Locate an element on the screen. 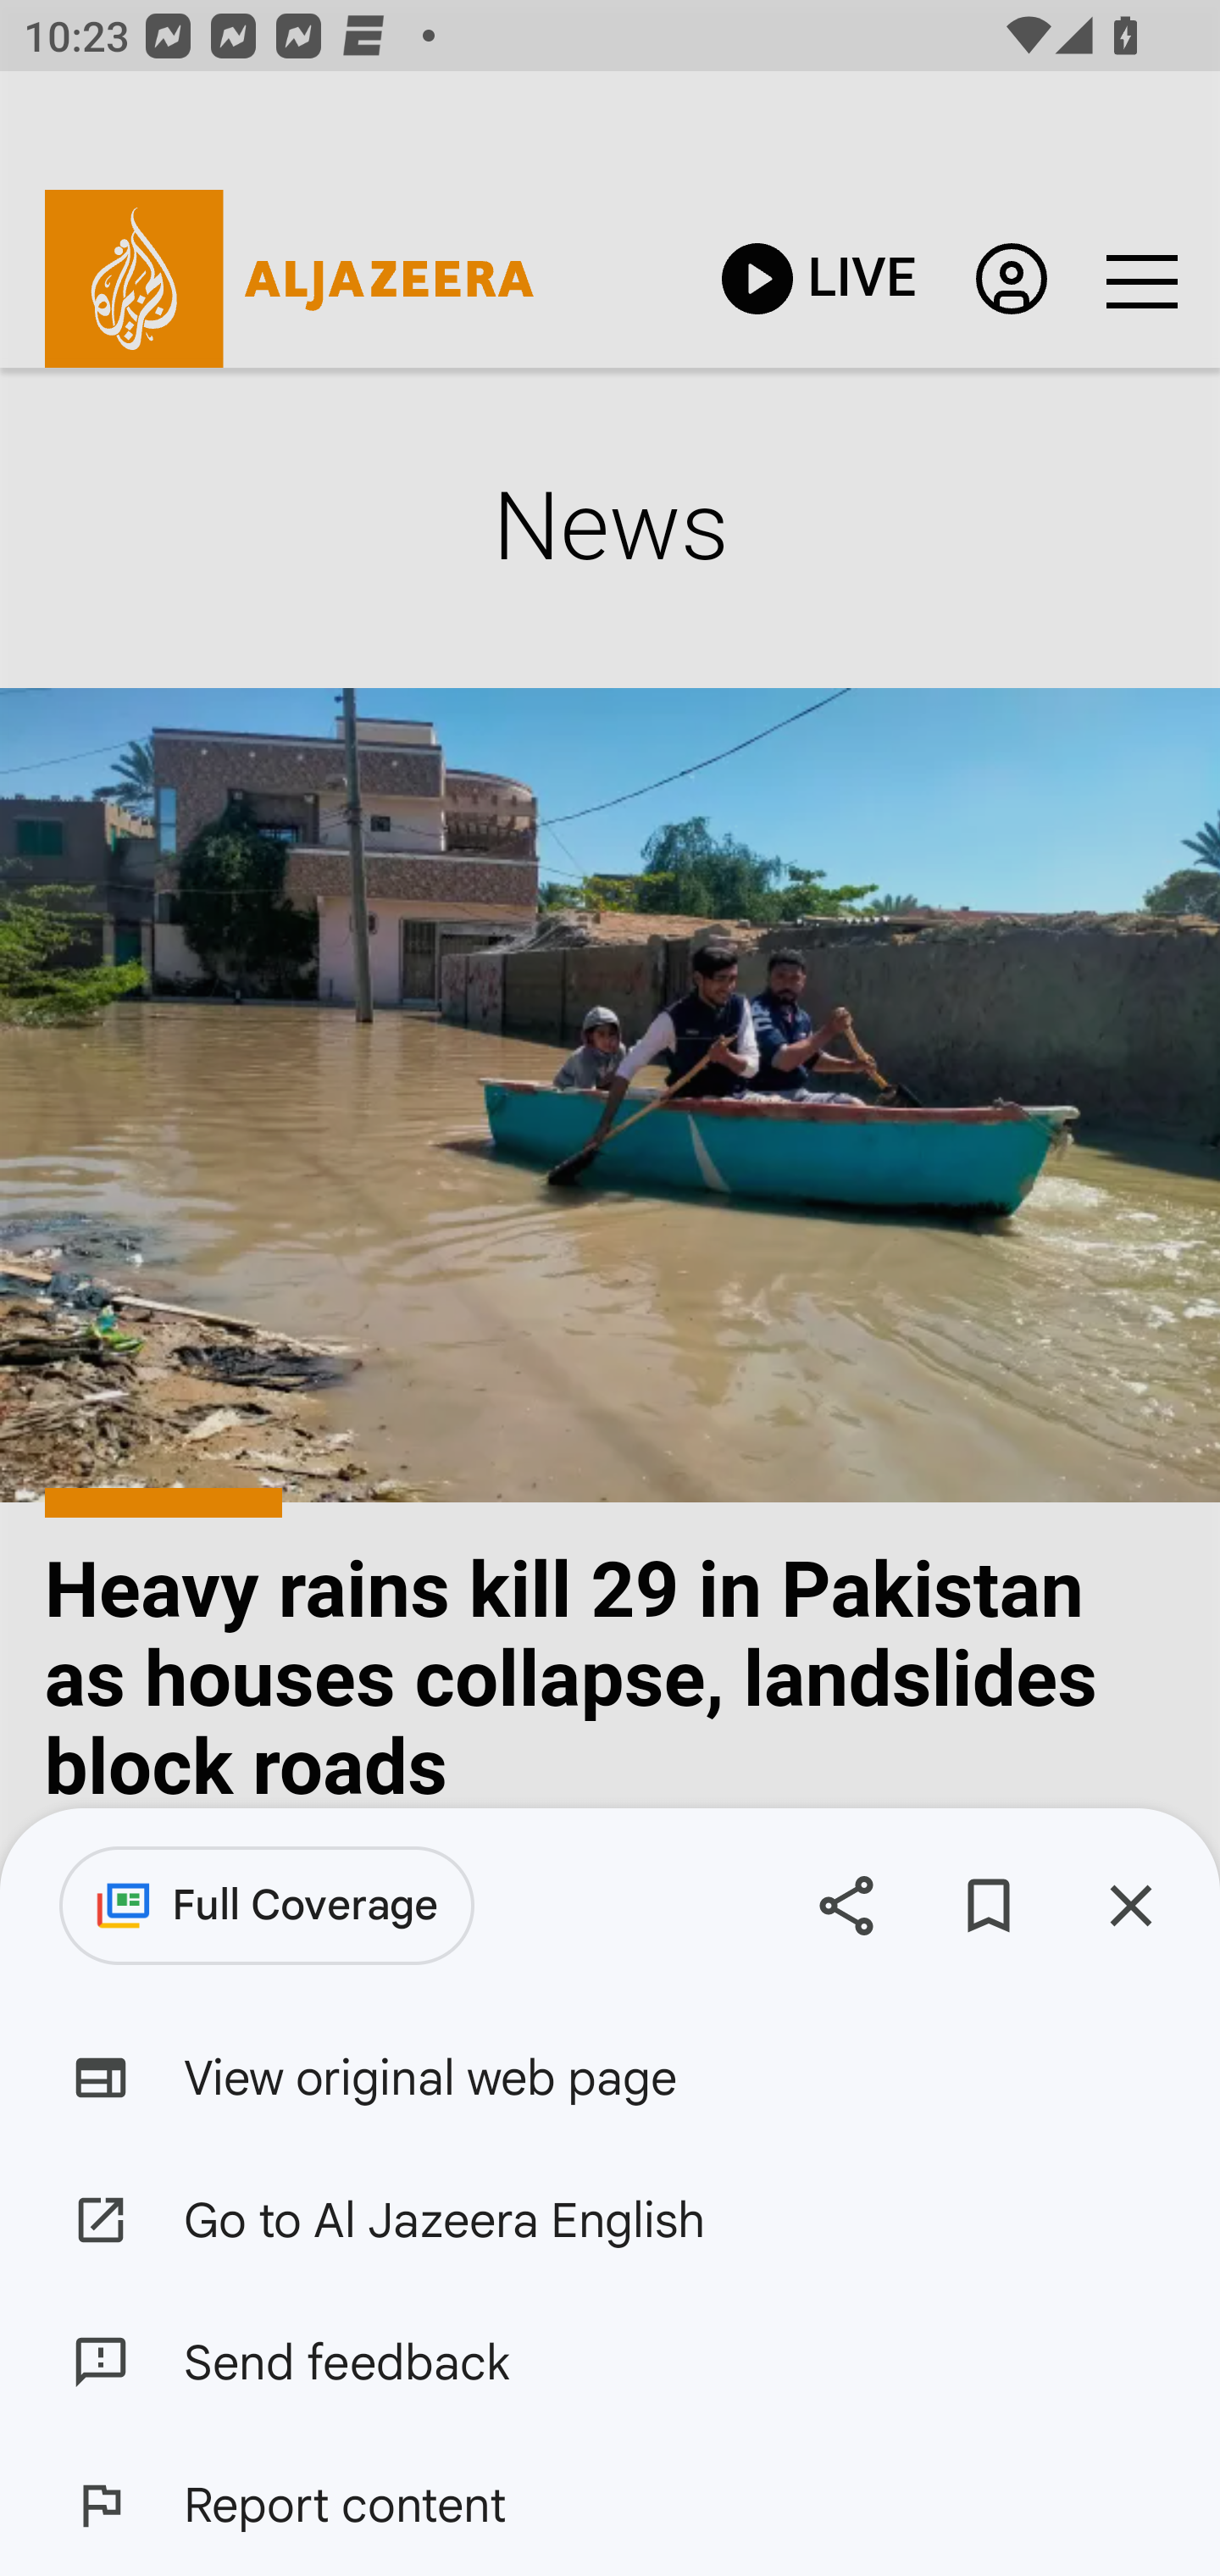 The width and height of the screenshot is (1220, 2576). Full Coverage is located at coordinates (267, 1906).